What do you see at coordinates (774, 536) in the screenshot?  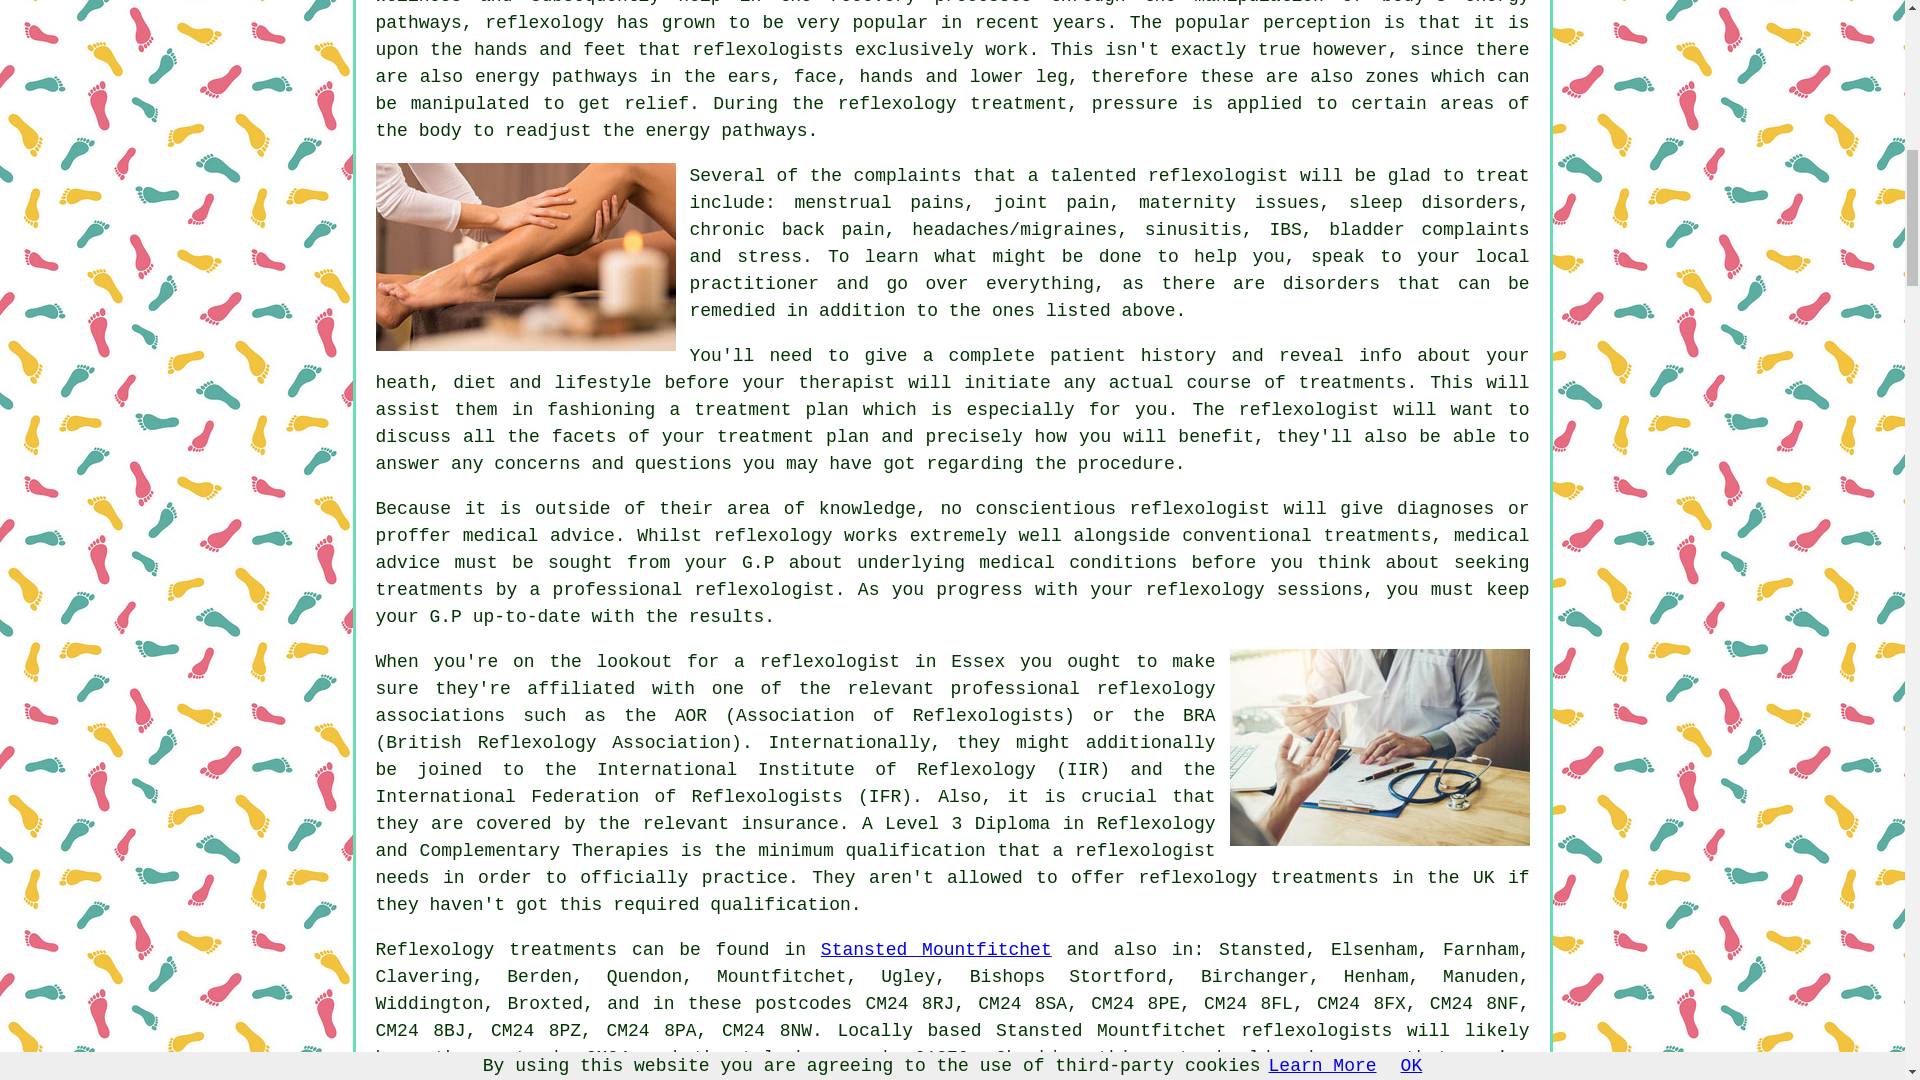 I see `reflexology` at bounding box center [774, 536].